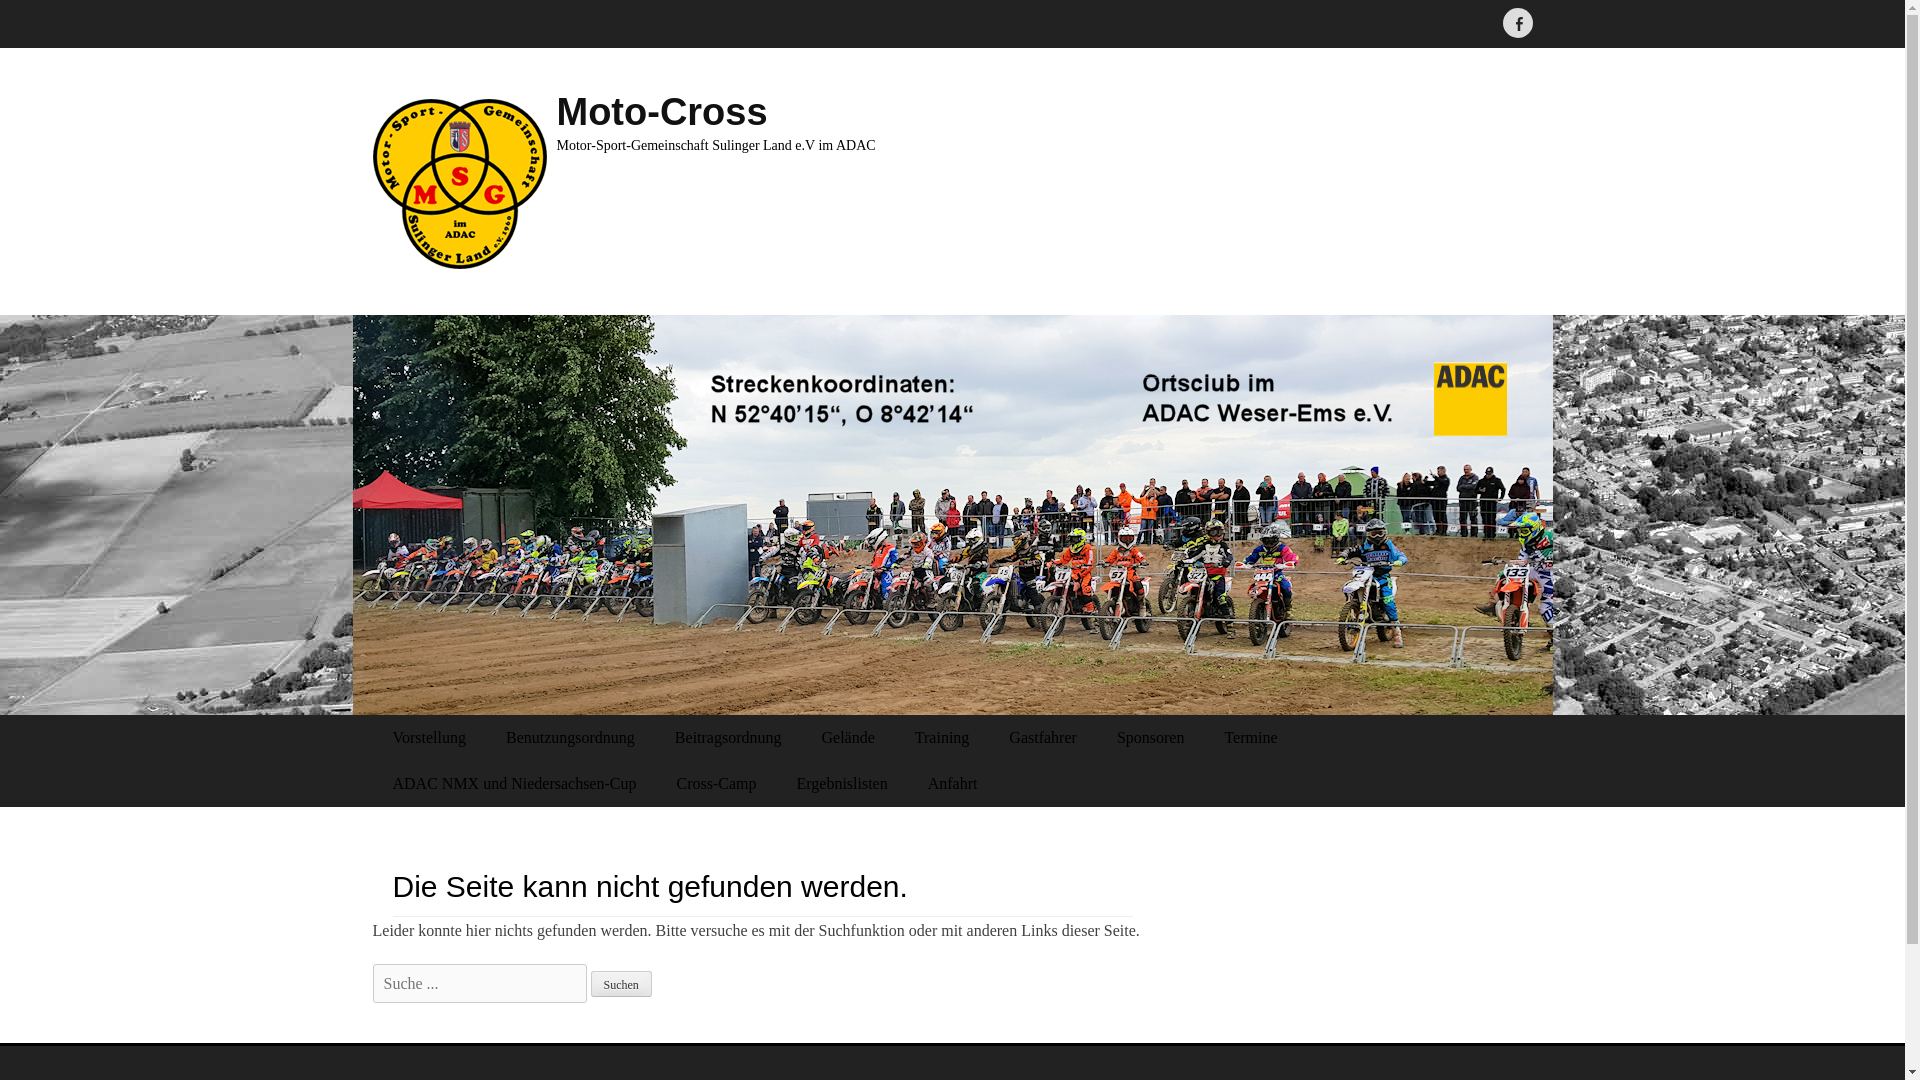 The height and width of the screenshot is (1080, 1920). What do you see at coordinates (1150, 738) in the screenshot?
I see `Sponsoren` at bounding box center [1150, 738].